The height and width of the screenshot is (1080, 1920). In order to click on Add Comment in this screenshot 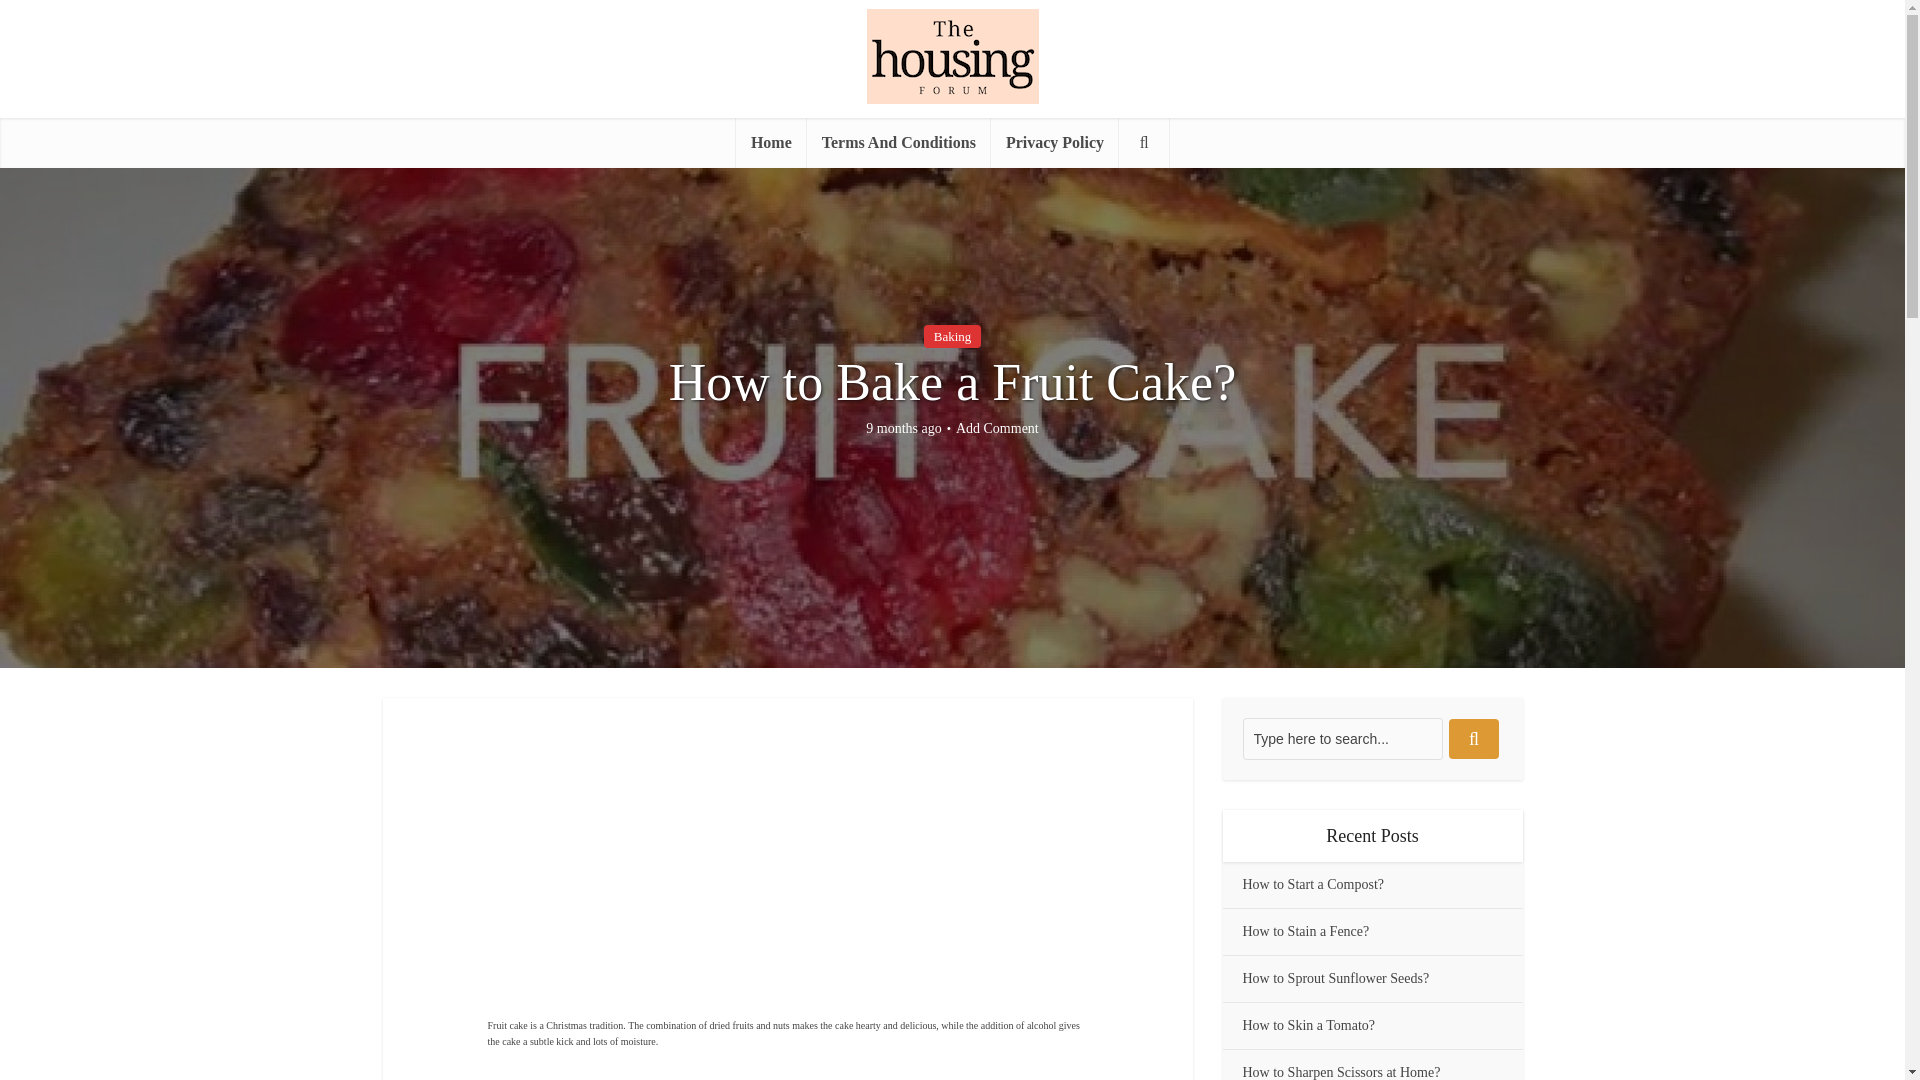, I will do `click(997, 429)`.